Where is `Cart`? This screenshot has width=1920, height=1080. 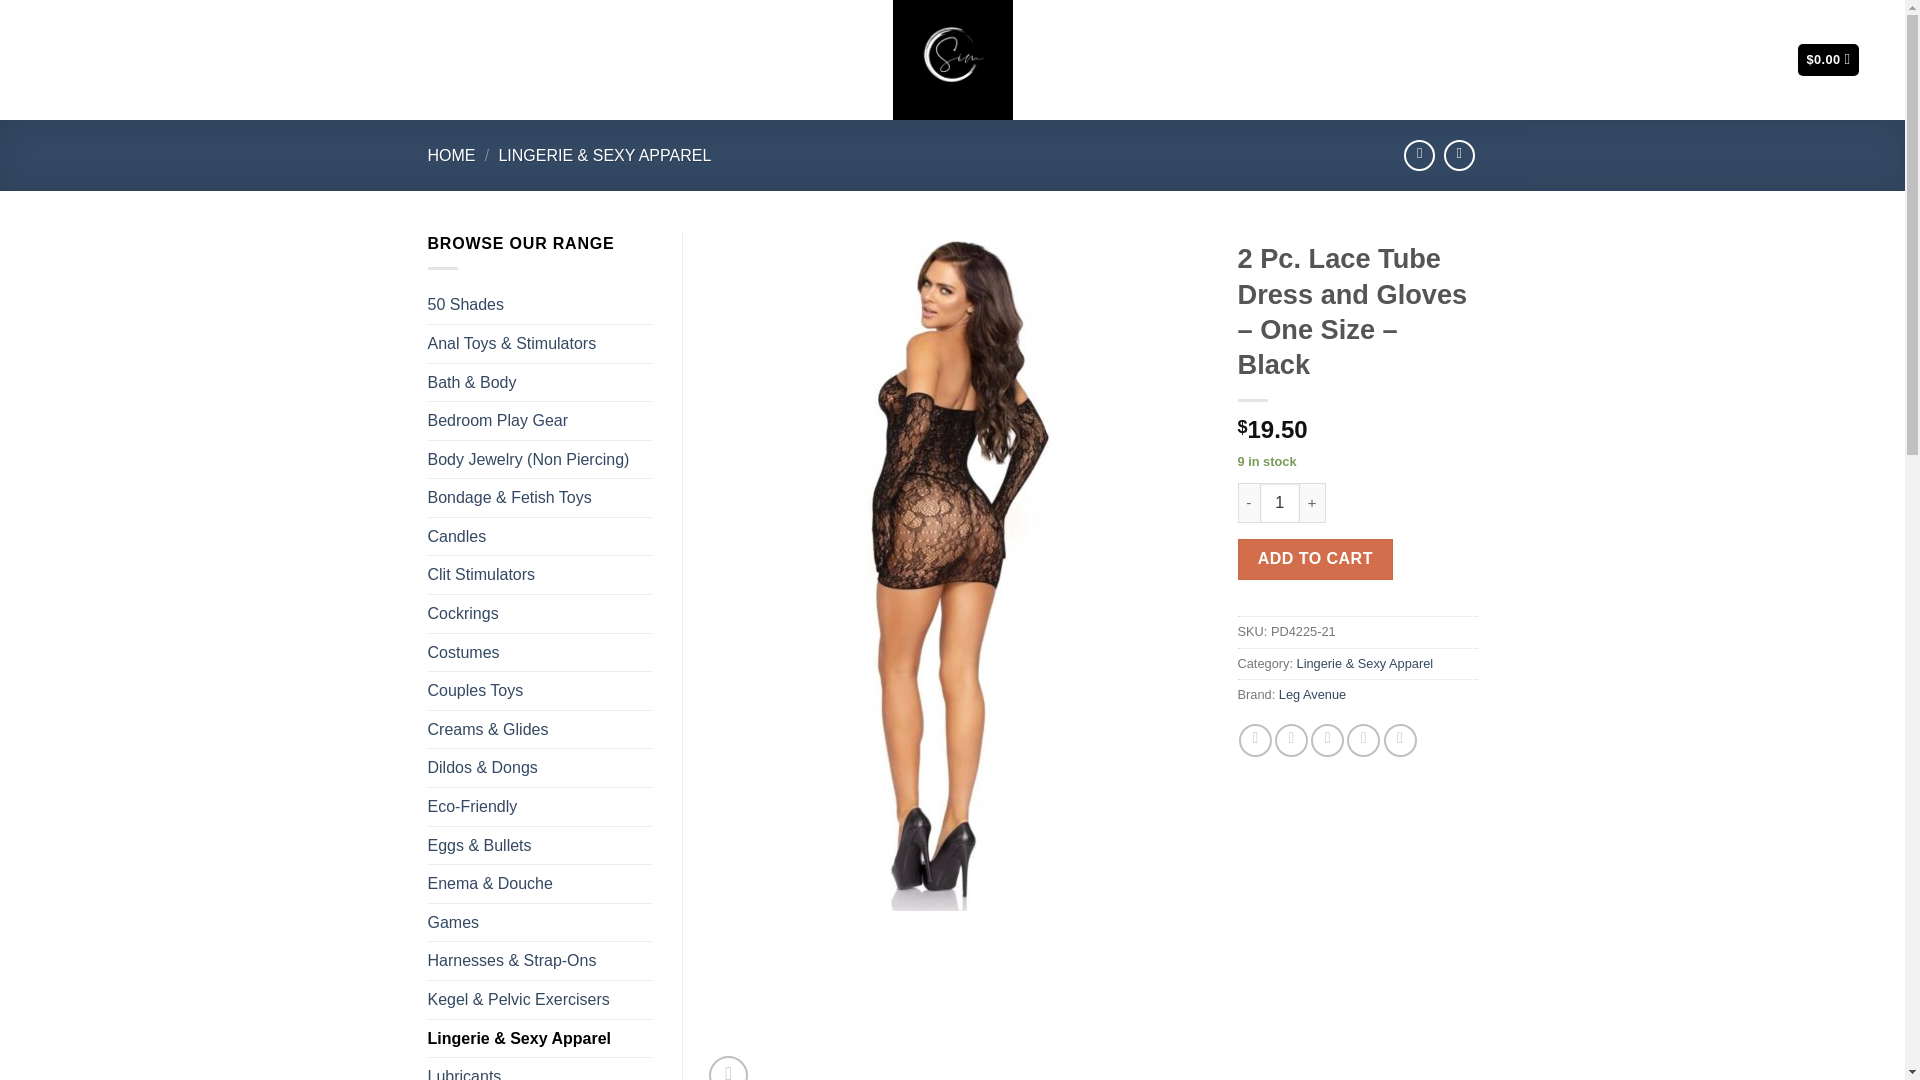
Cart is located at coordinates (1828, 60).